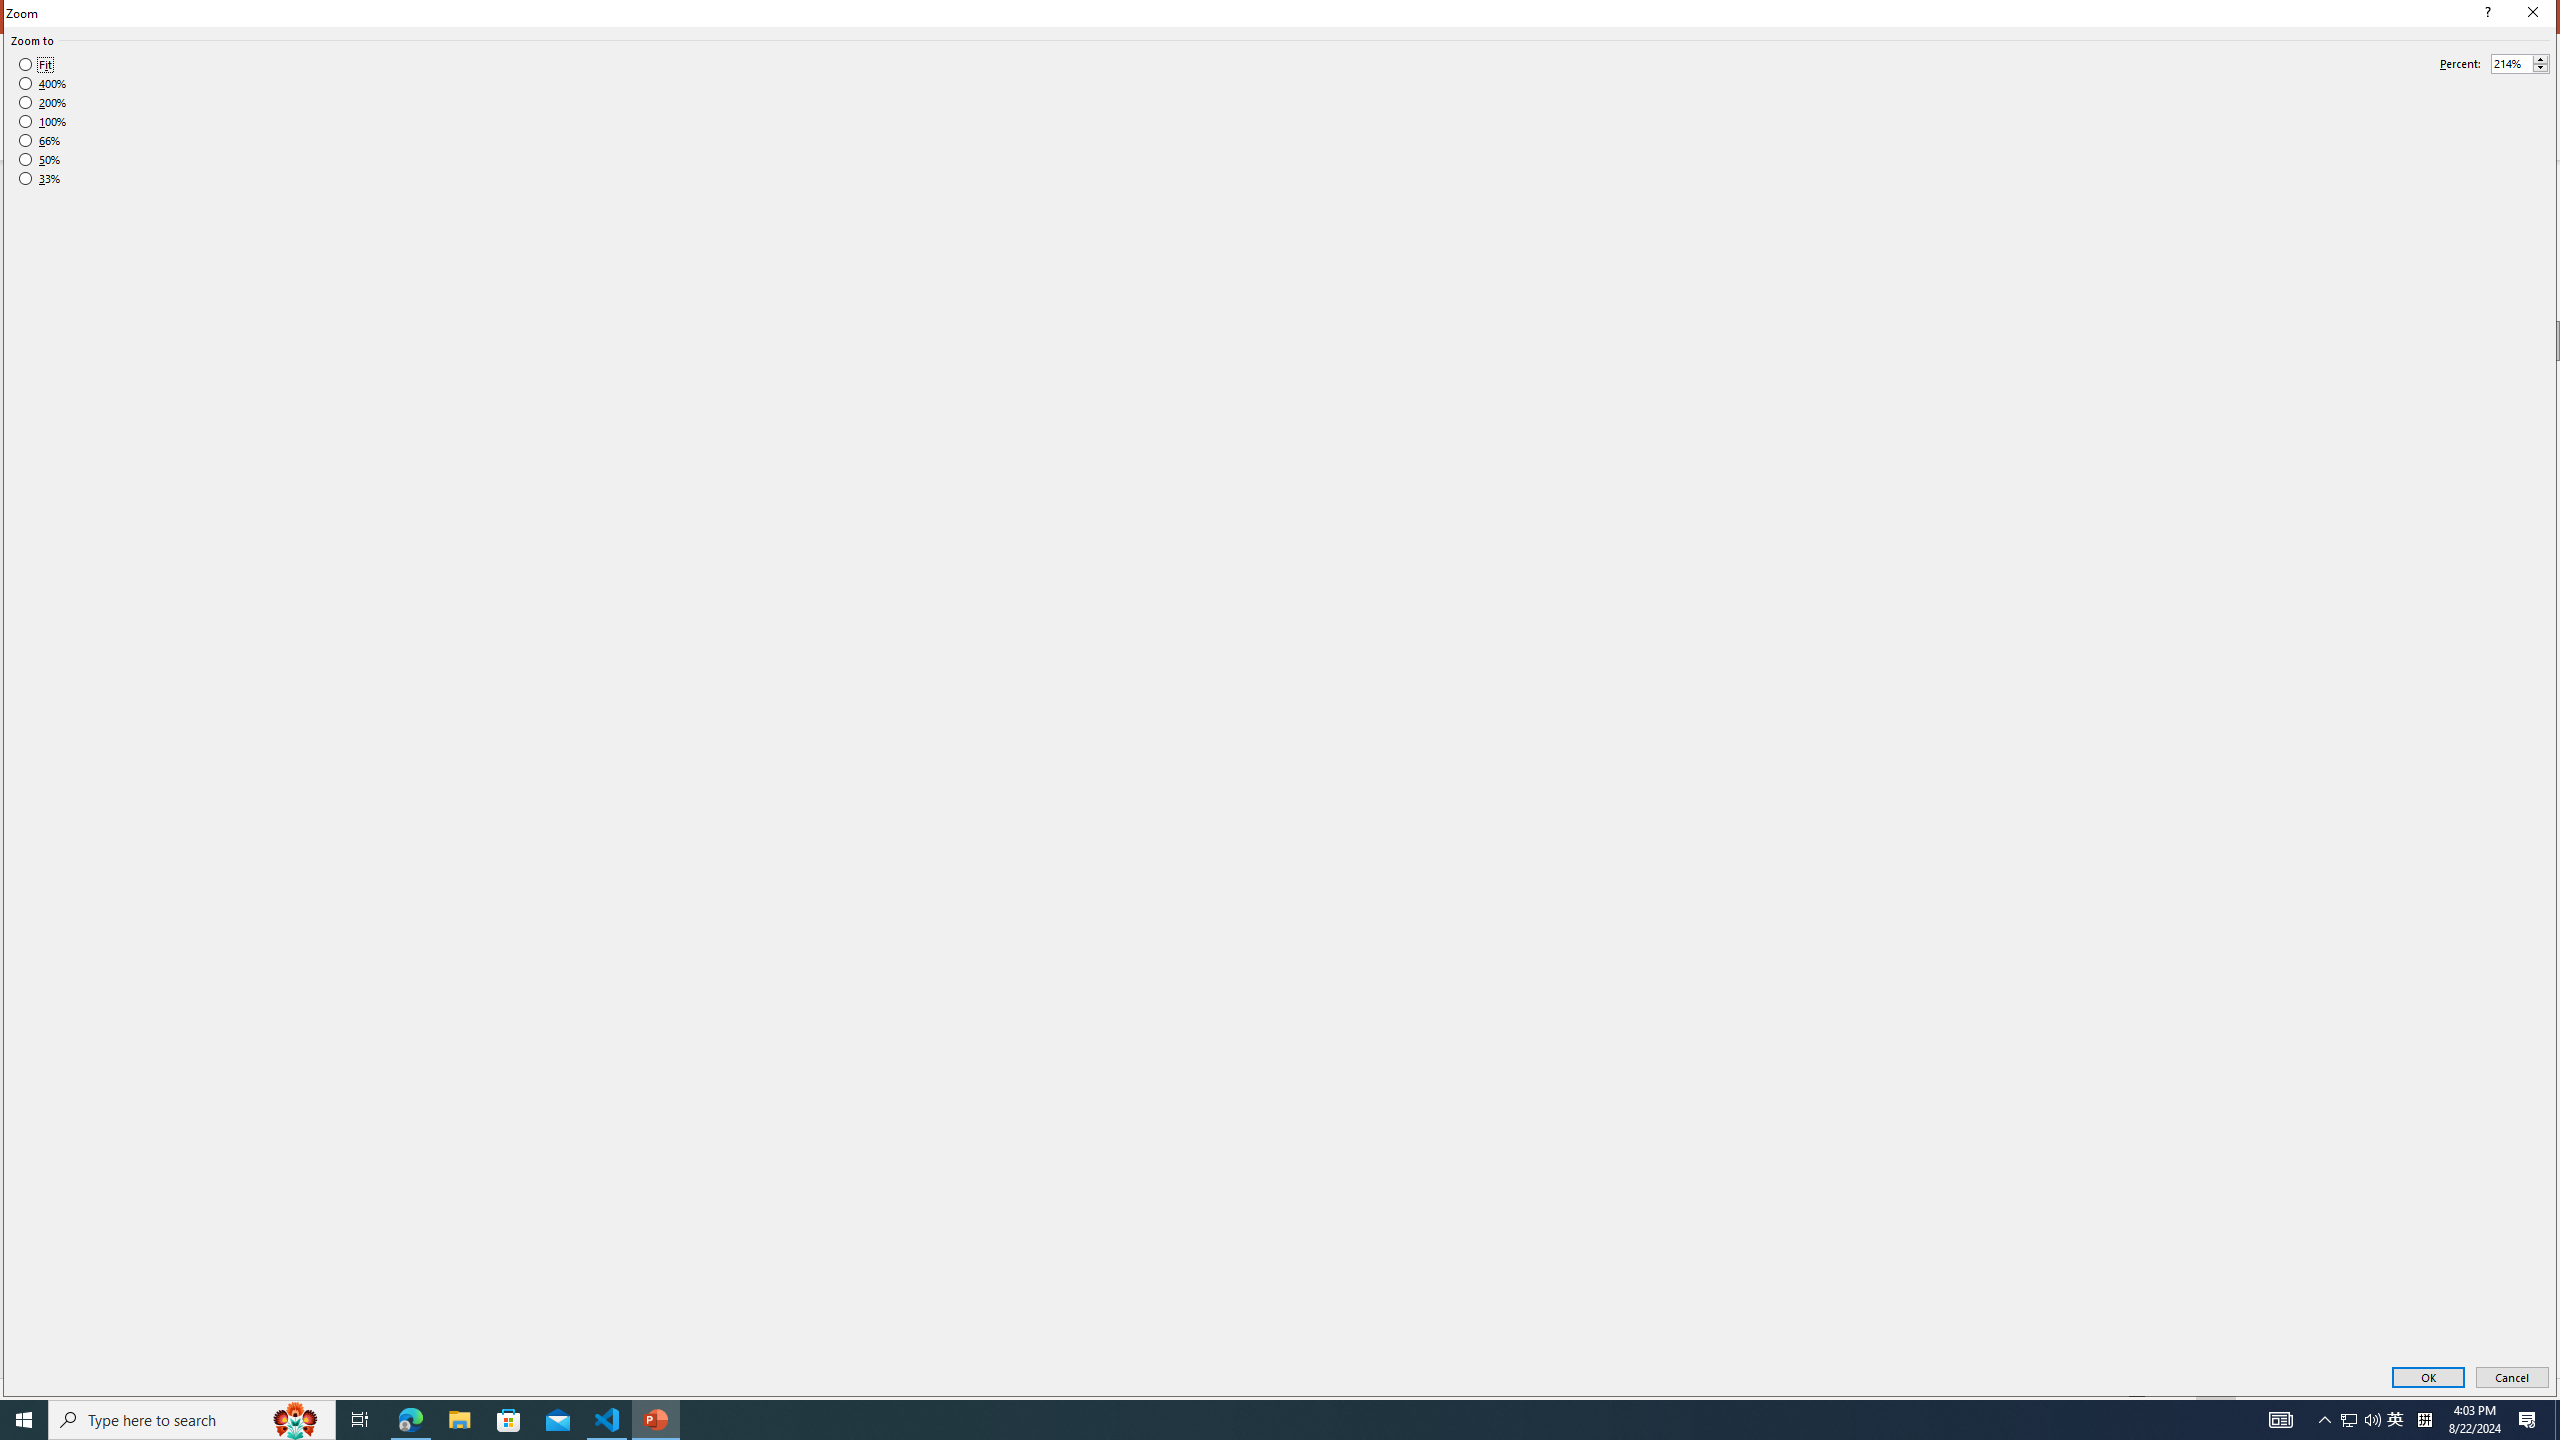 This screenshot has width=2560, height=1440. Describe the element at coordinates (2540, 58) in the screenshot. I see `More` at that location.